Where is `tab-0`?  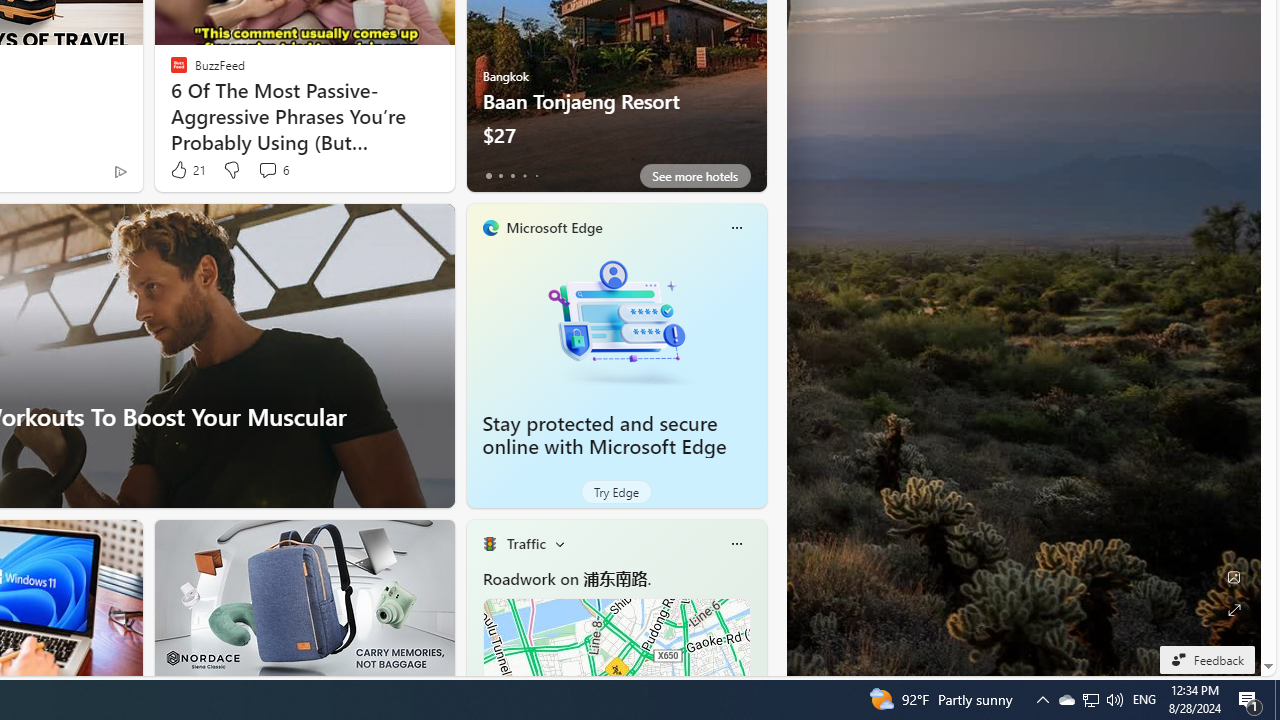 tab-0 is located at coordinates (488, 176).